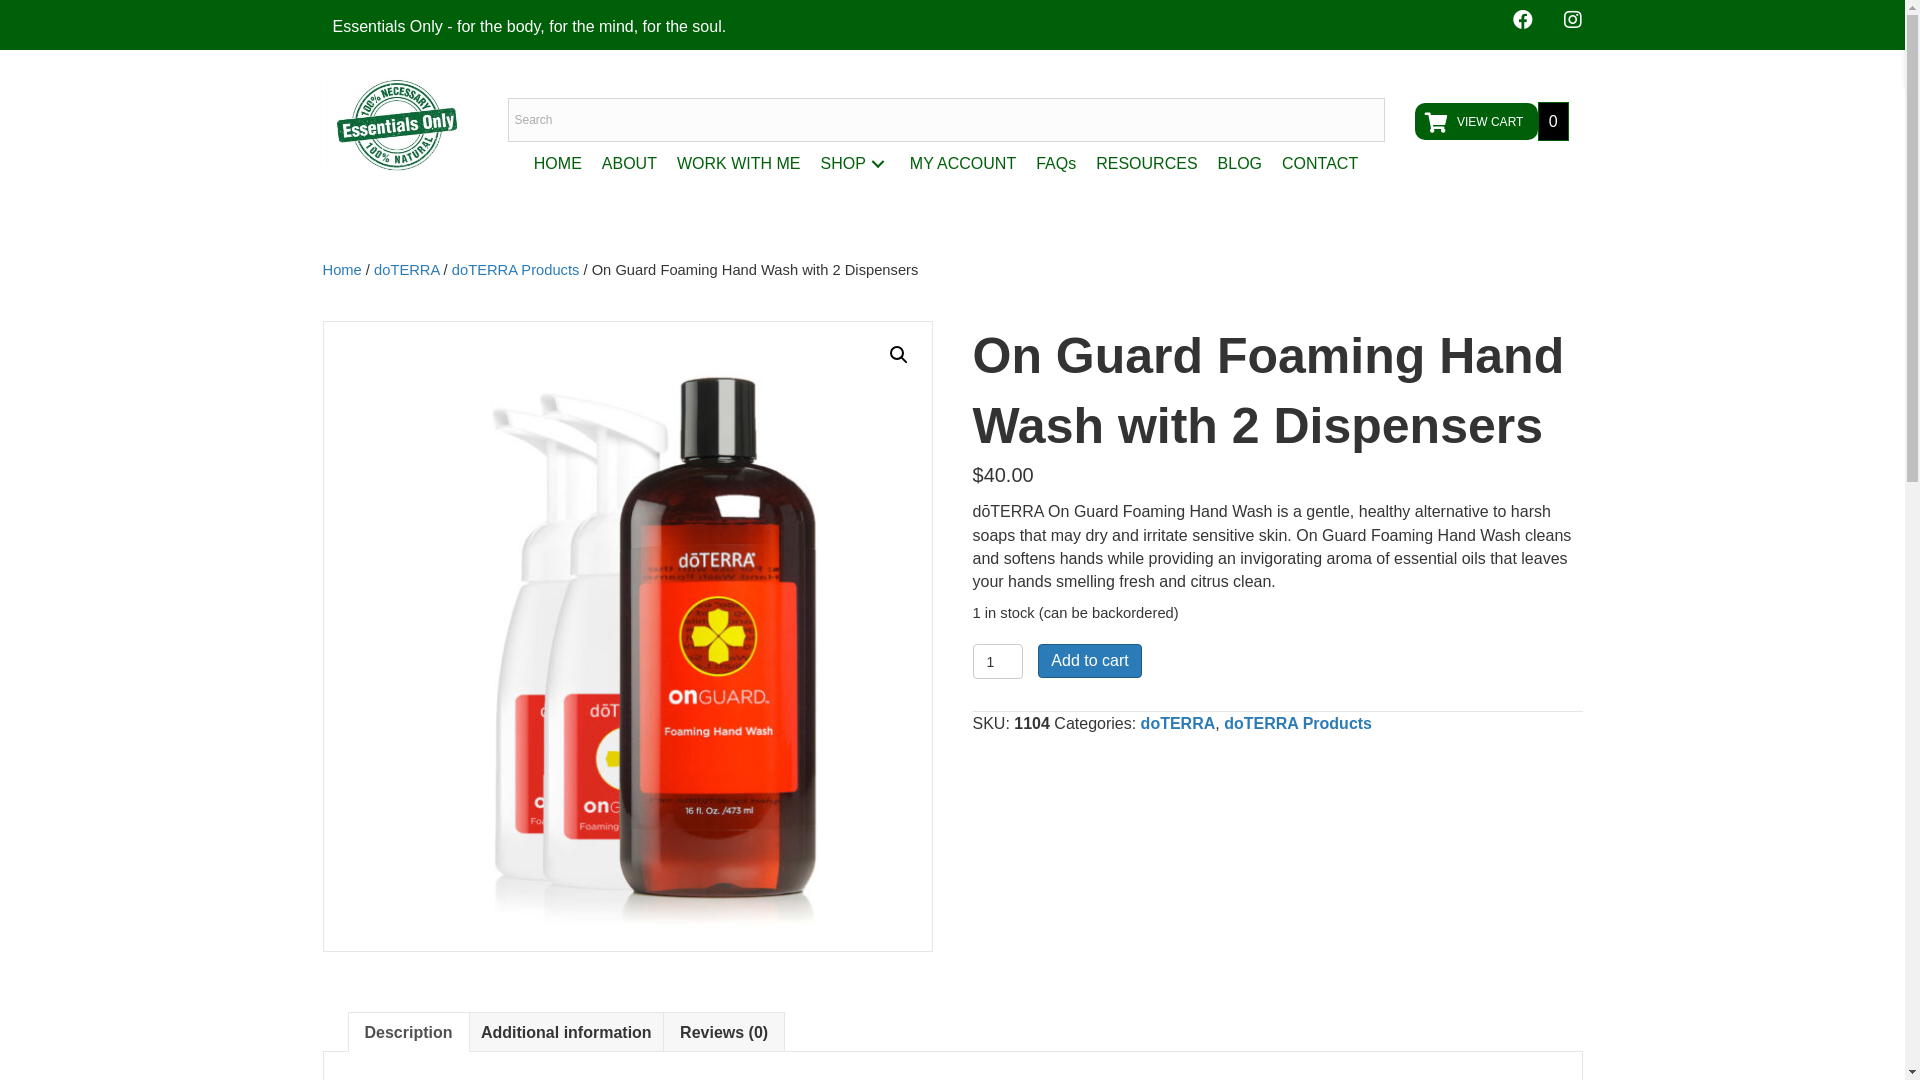  What do you see at coordinates (1298, 724) in the screenshot?
I see `doTERRA Products` at bounding box center [1298, 724].